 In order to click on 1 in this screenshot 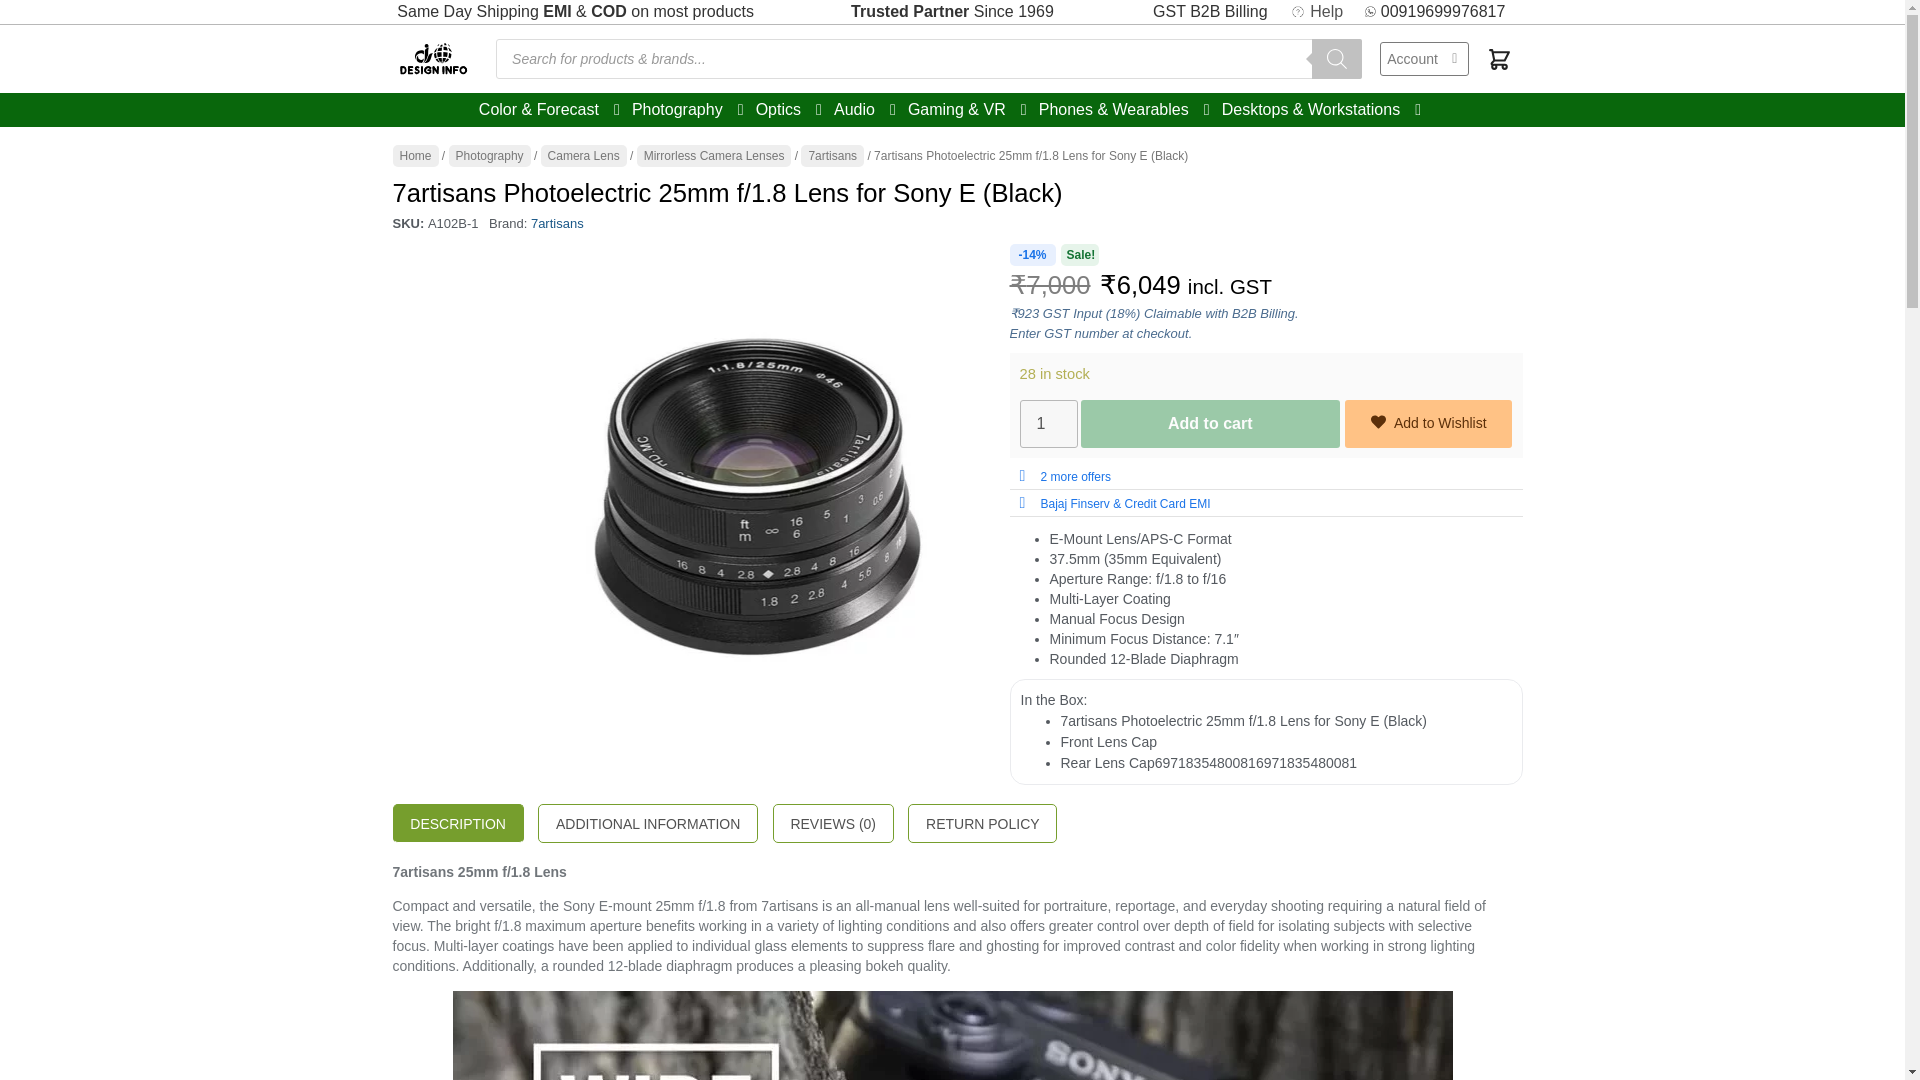, I will do `click(1048, 424)`.